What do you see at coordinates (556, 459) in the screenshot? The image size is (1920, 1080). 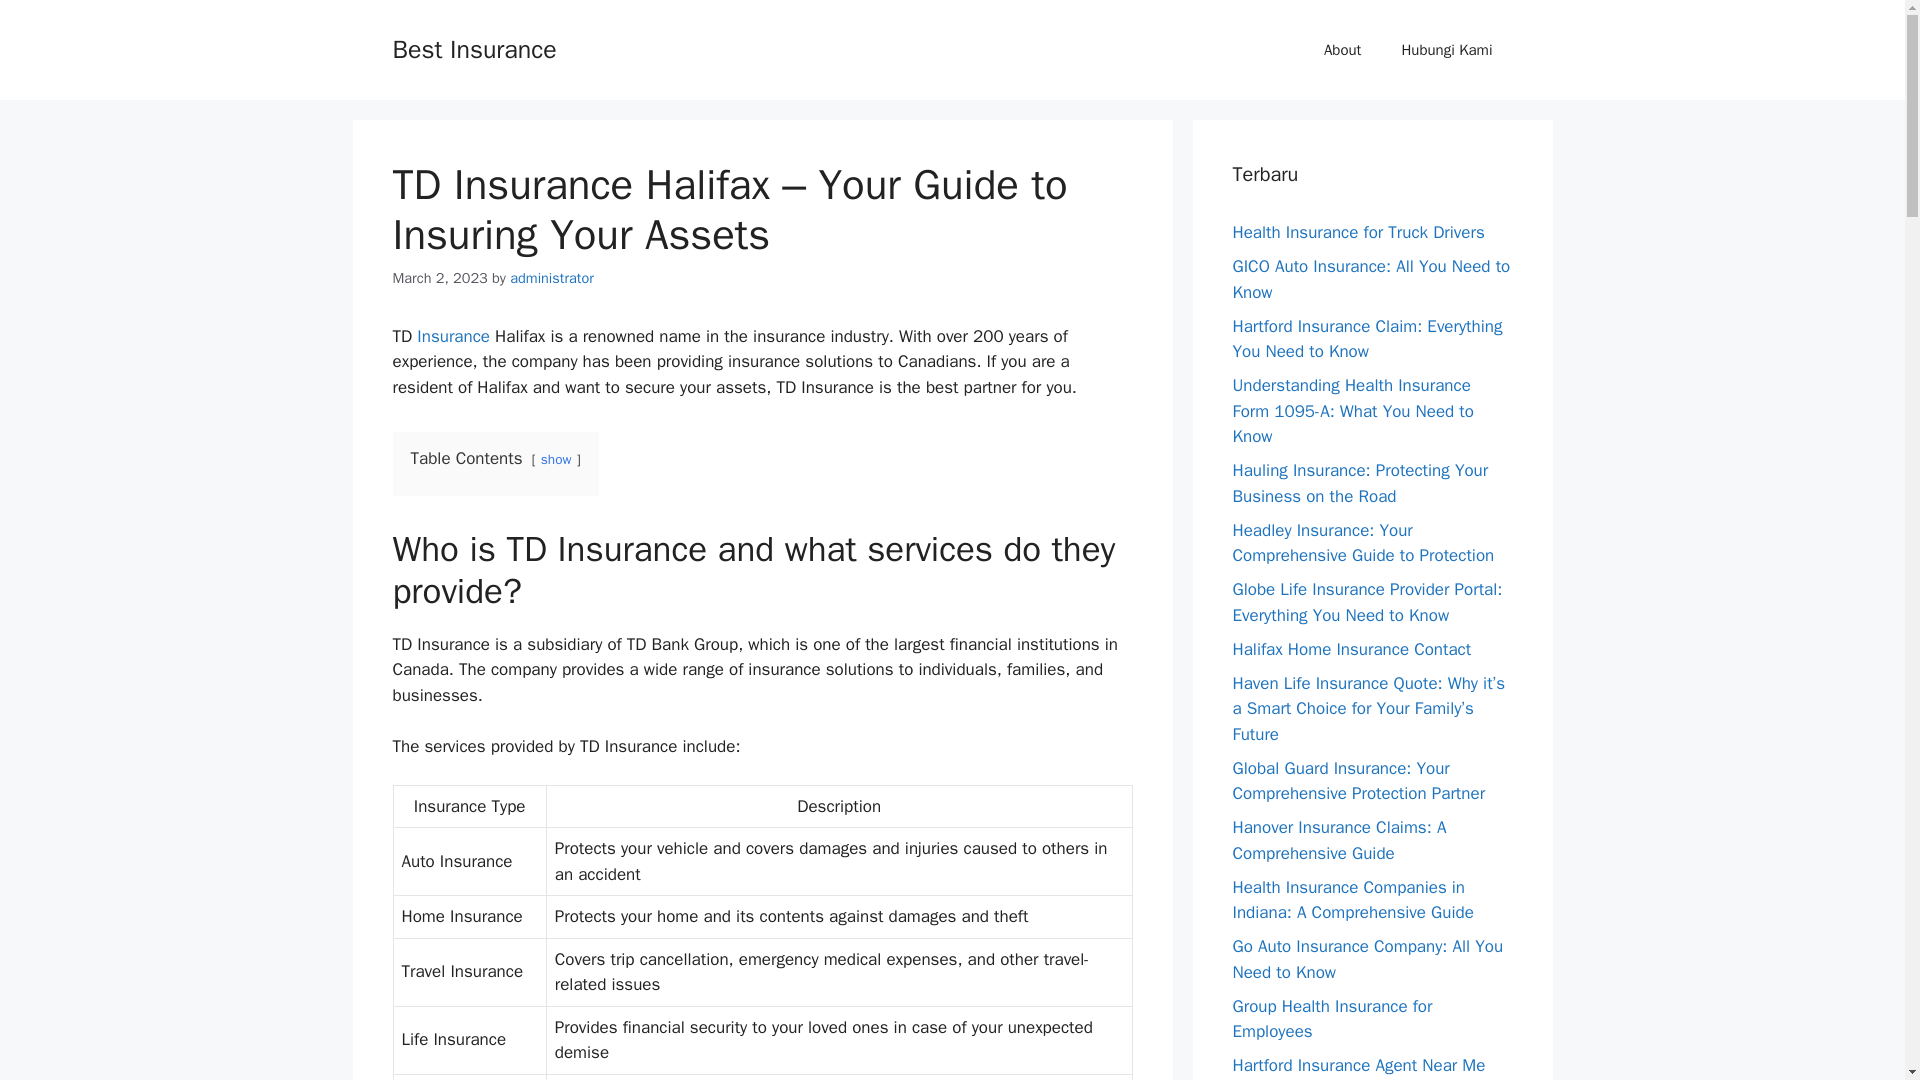 I see `show` at bounding box center [556, 459].